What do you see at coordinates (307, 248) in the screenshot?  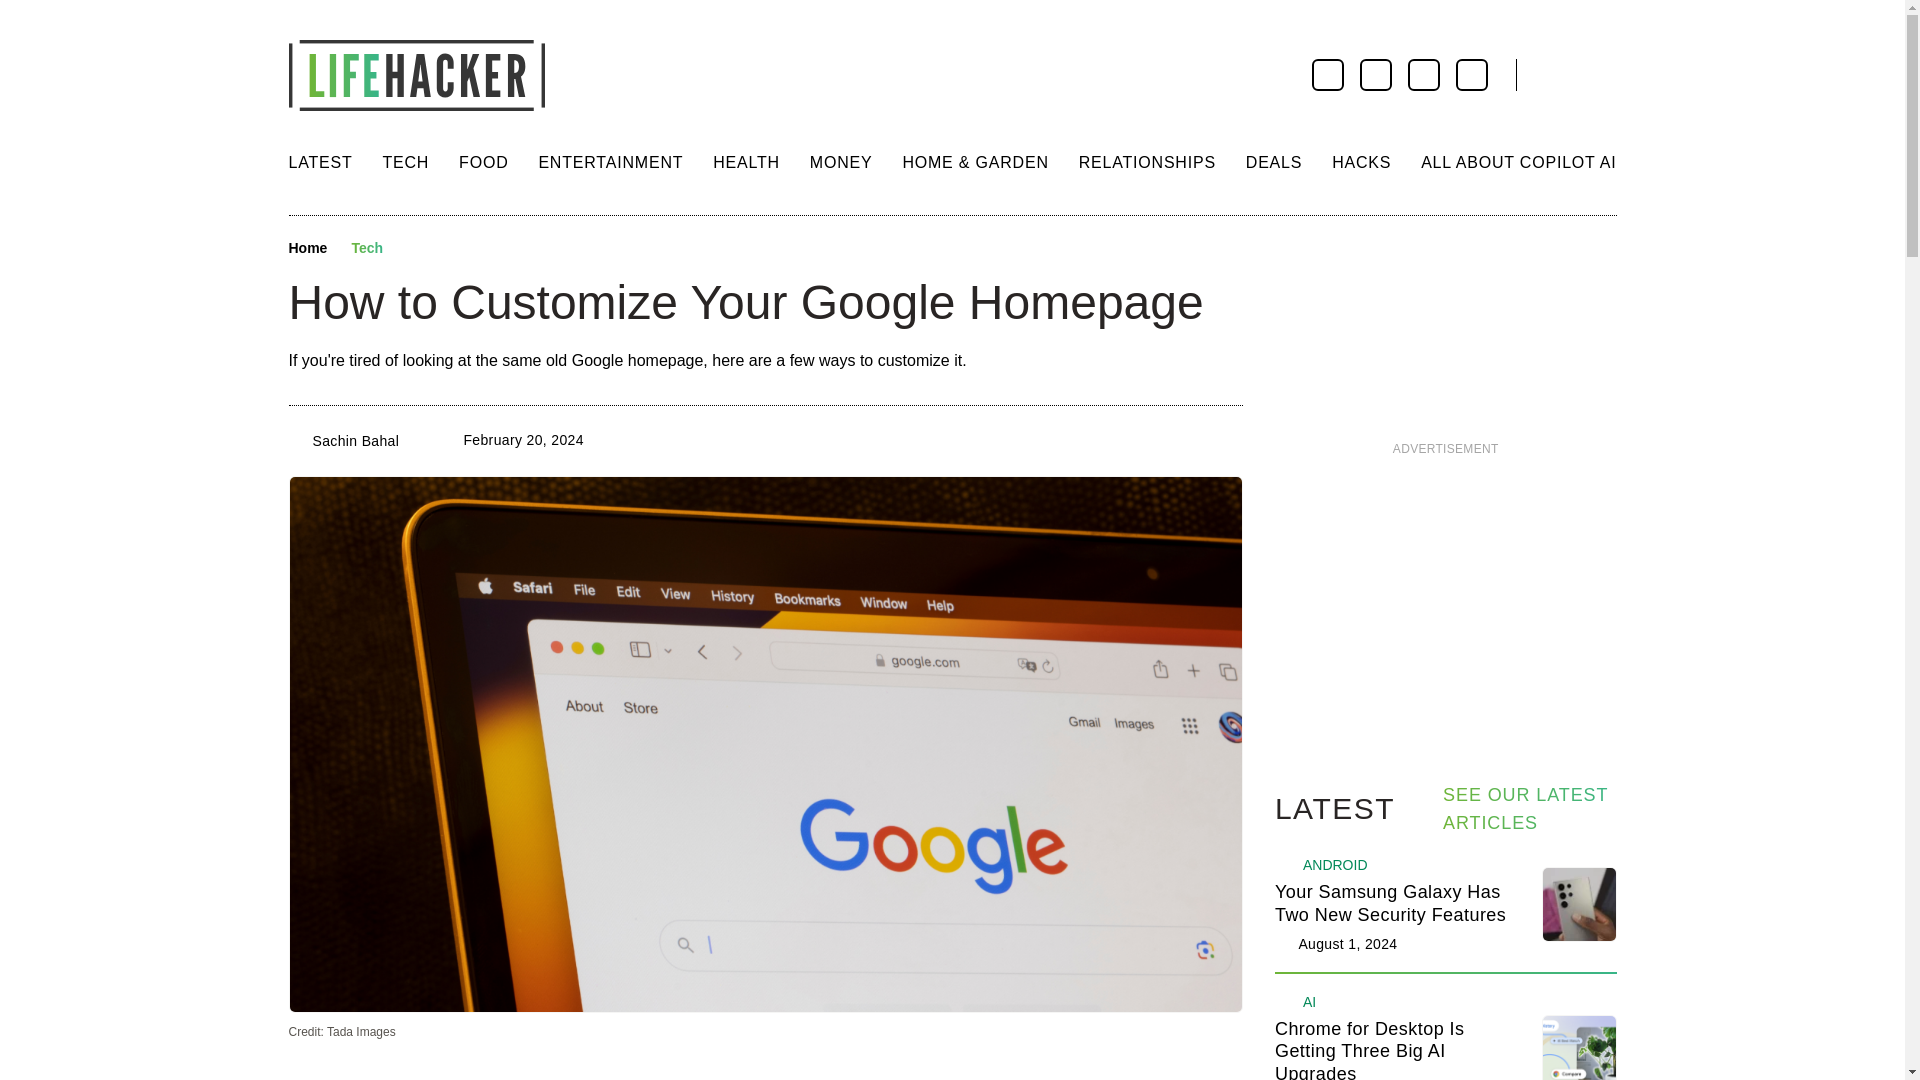 I see `Home` at bounding box center [307, 248].